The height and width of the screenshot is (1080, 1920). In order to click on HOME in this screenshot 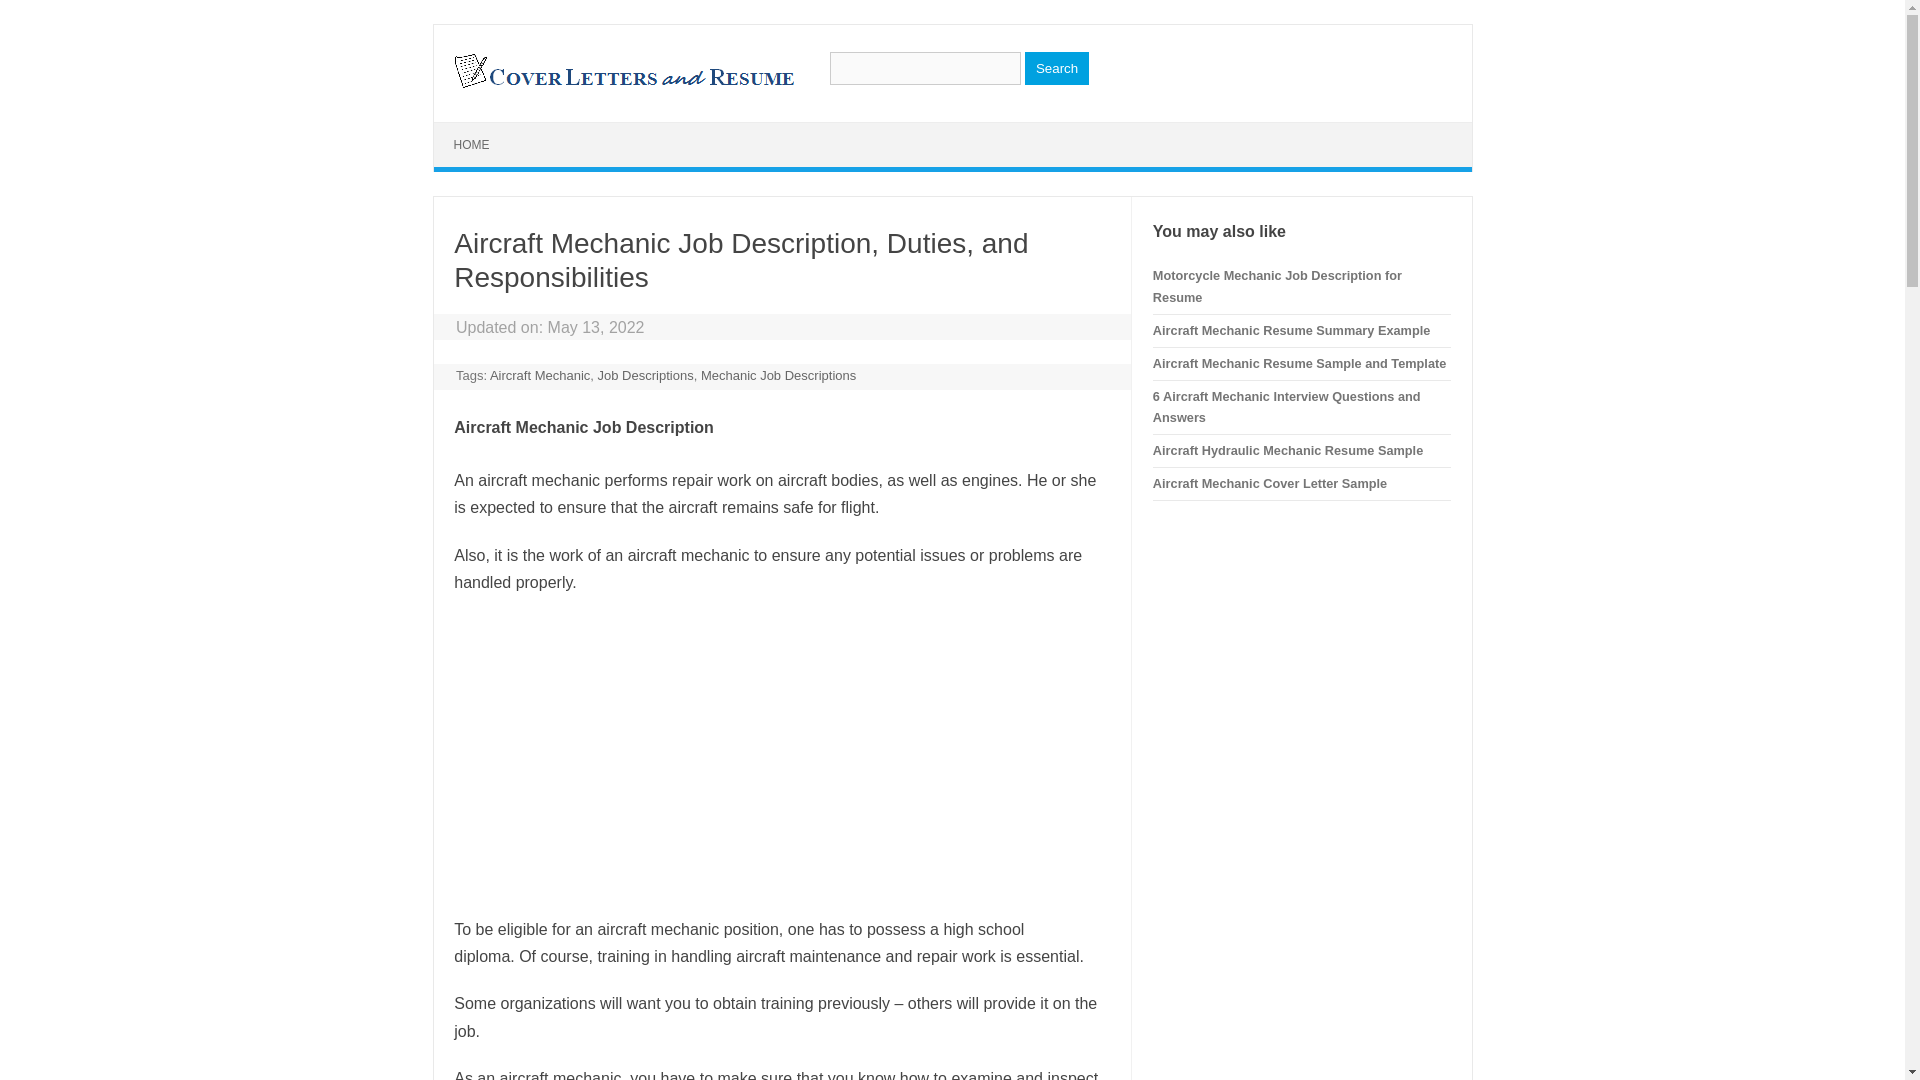, I will do `click(472, 145)`.